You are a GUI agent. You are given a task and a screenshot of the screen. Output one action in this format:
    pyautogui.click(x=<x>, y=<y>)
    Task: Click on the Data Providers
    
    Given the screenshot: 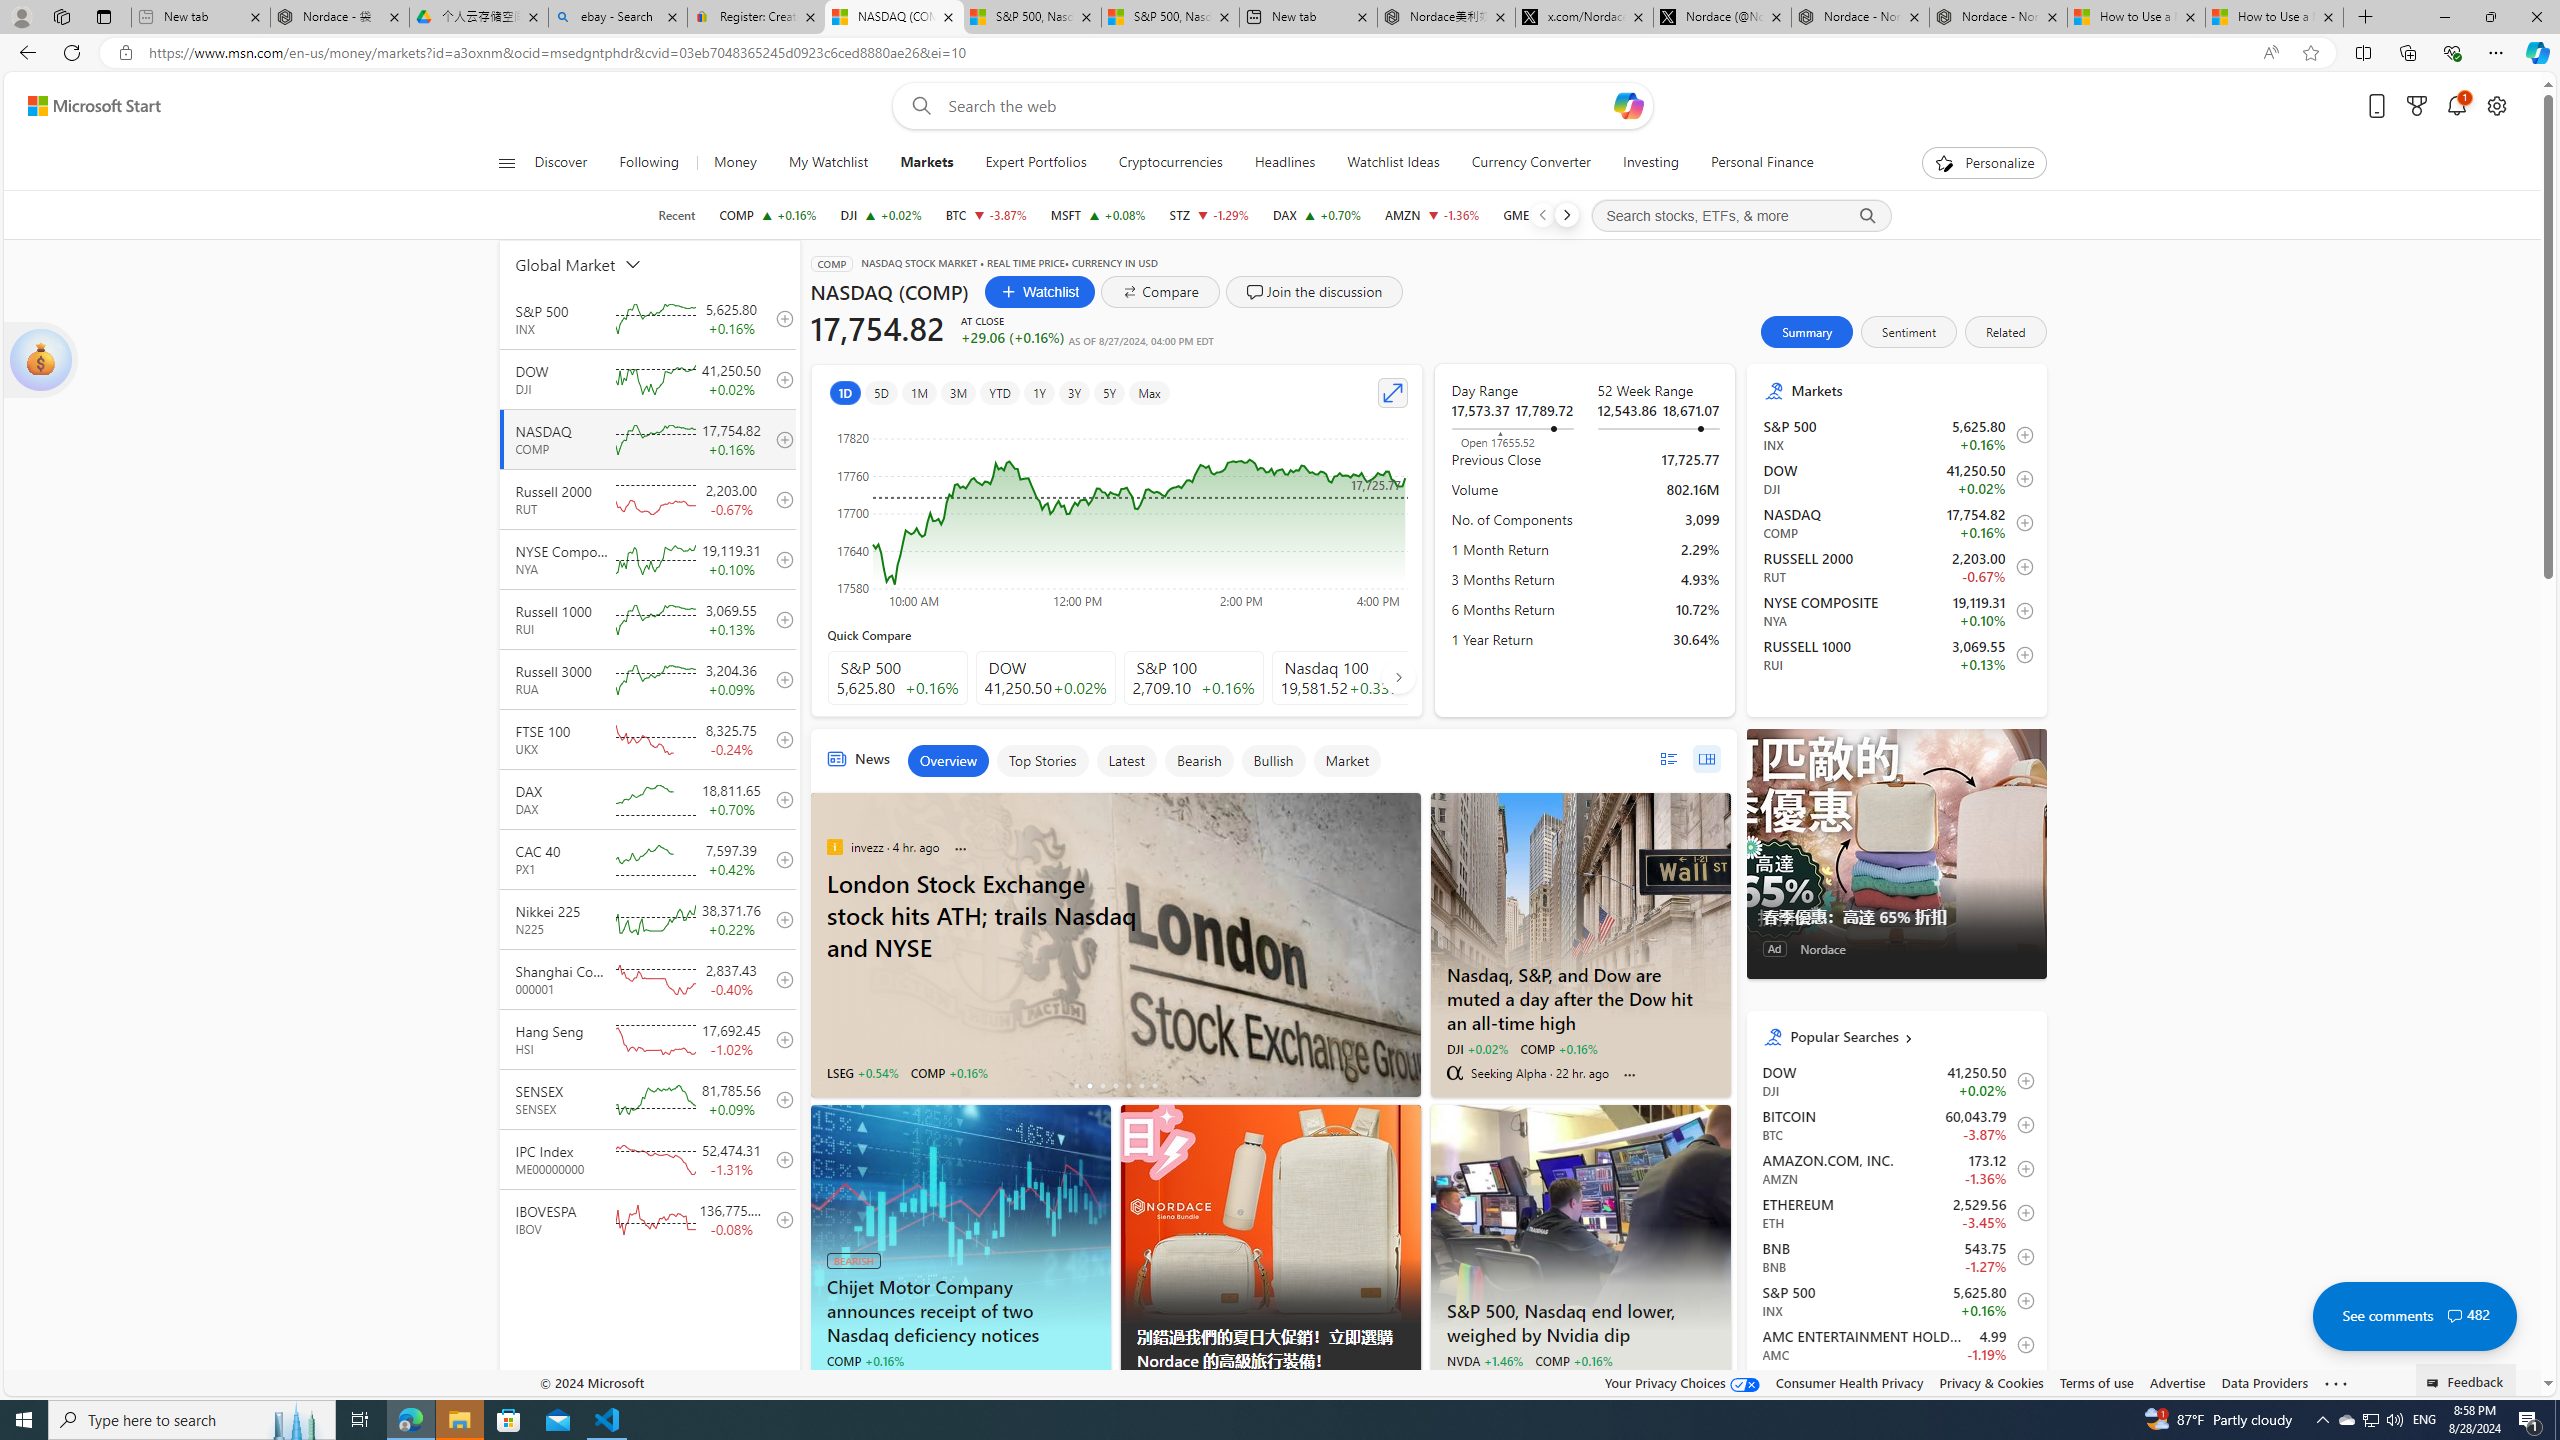 What is the action you would take?
    pyautogui.click(x=2266, y=1382)
    